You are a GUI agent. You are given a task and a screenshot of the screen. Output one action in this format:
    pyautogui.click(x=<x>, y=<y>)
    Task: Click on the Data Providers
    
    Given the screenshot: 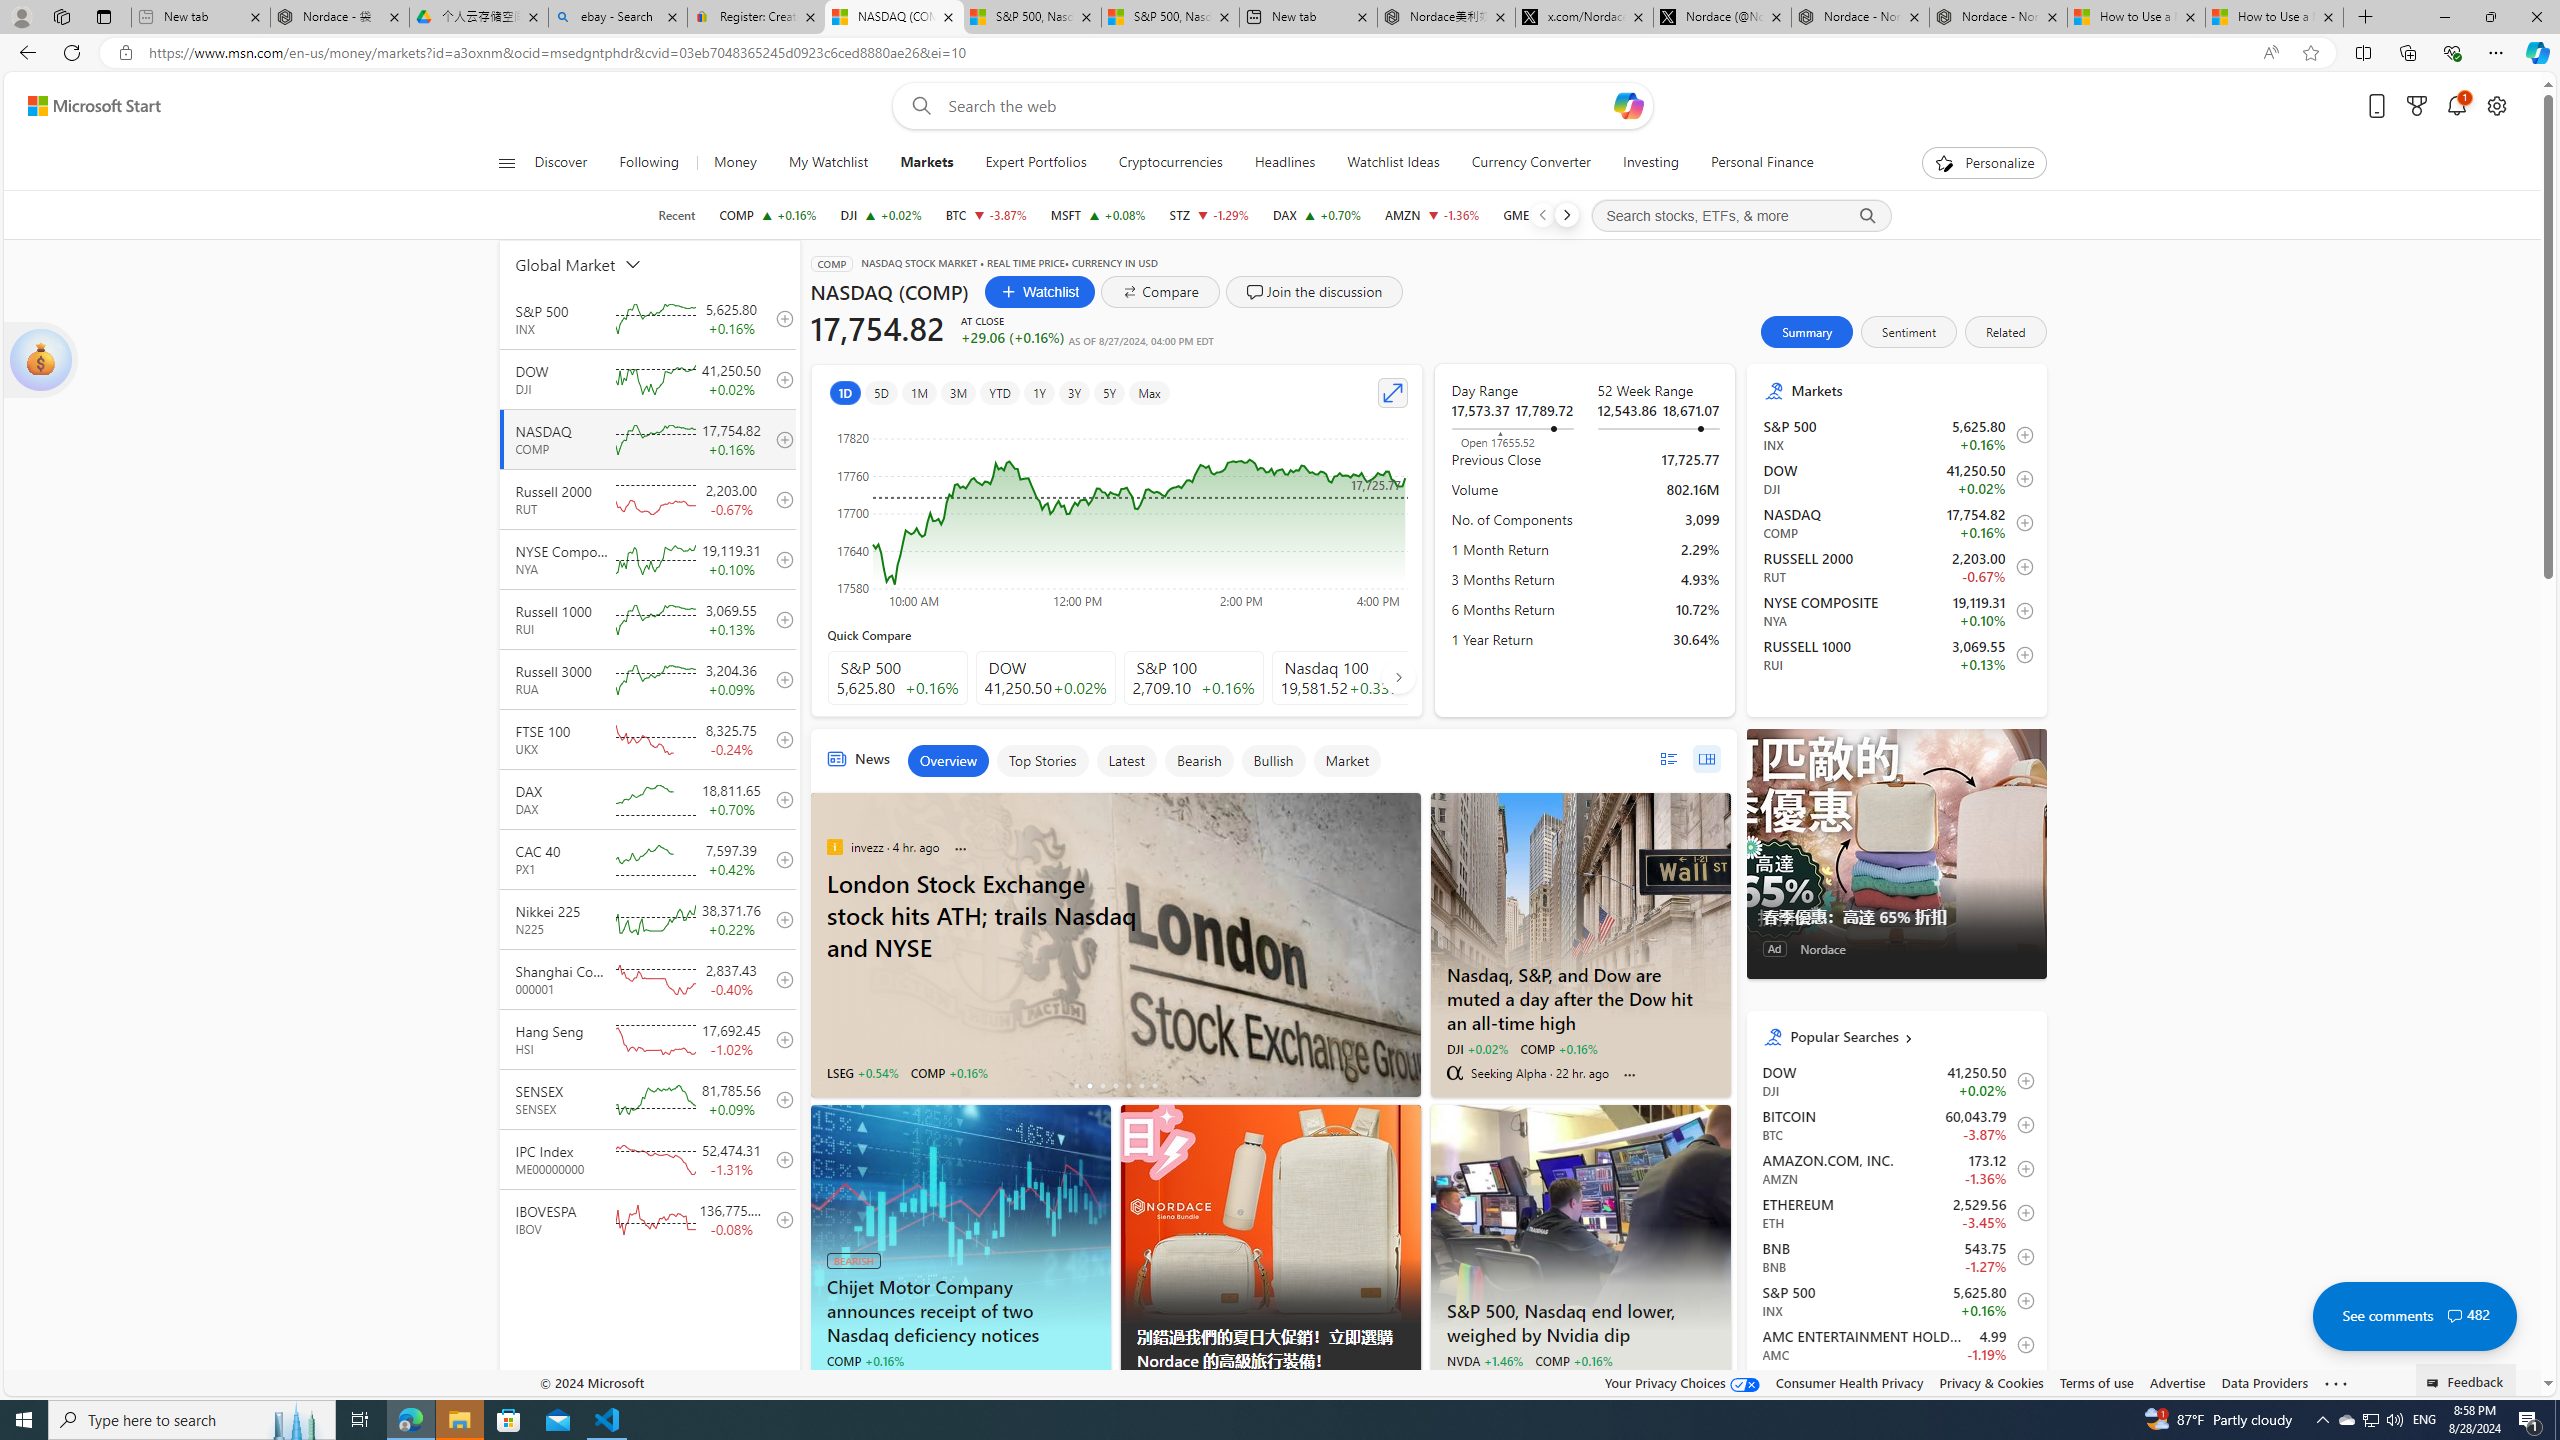 What is the action you would take?
    pyautogui.click(x=2266, y=1382)
    